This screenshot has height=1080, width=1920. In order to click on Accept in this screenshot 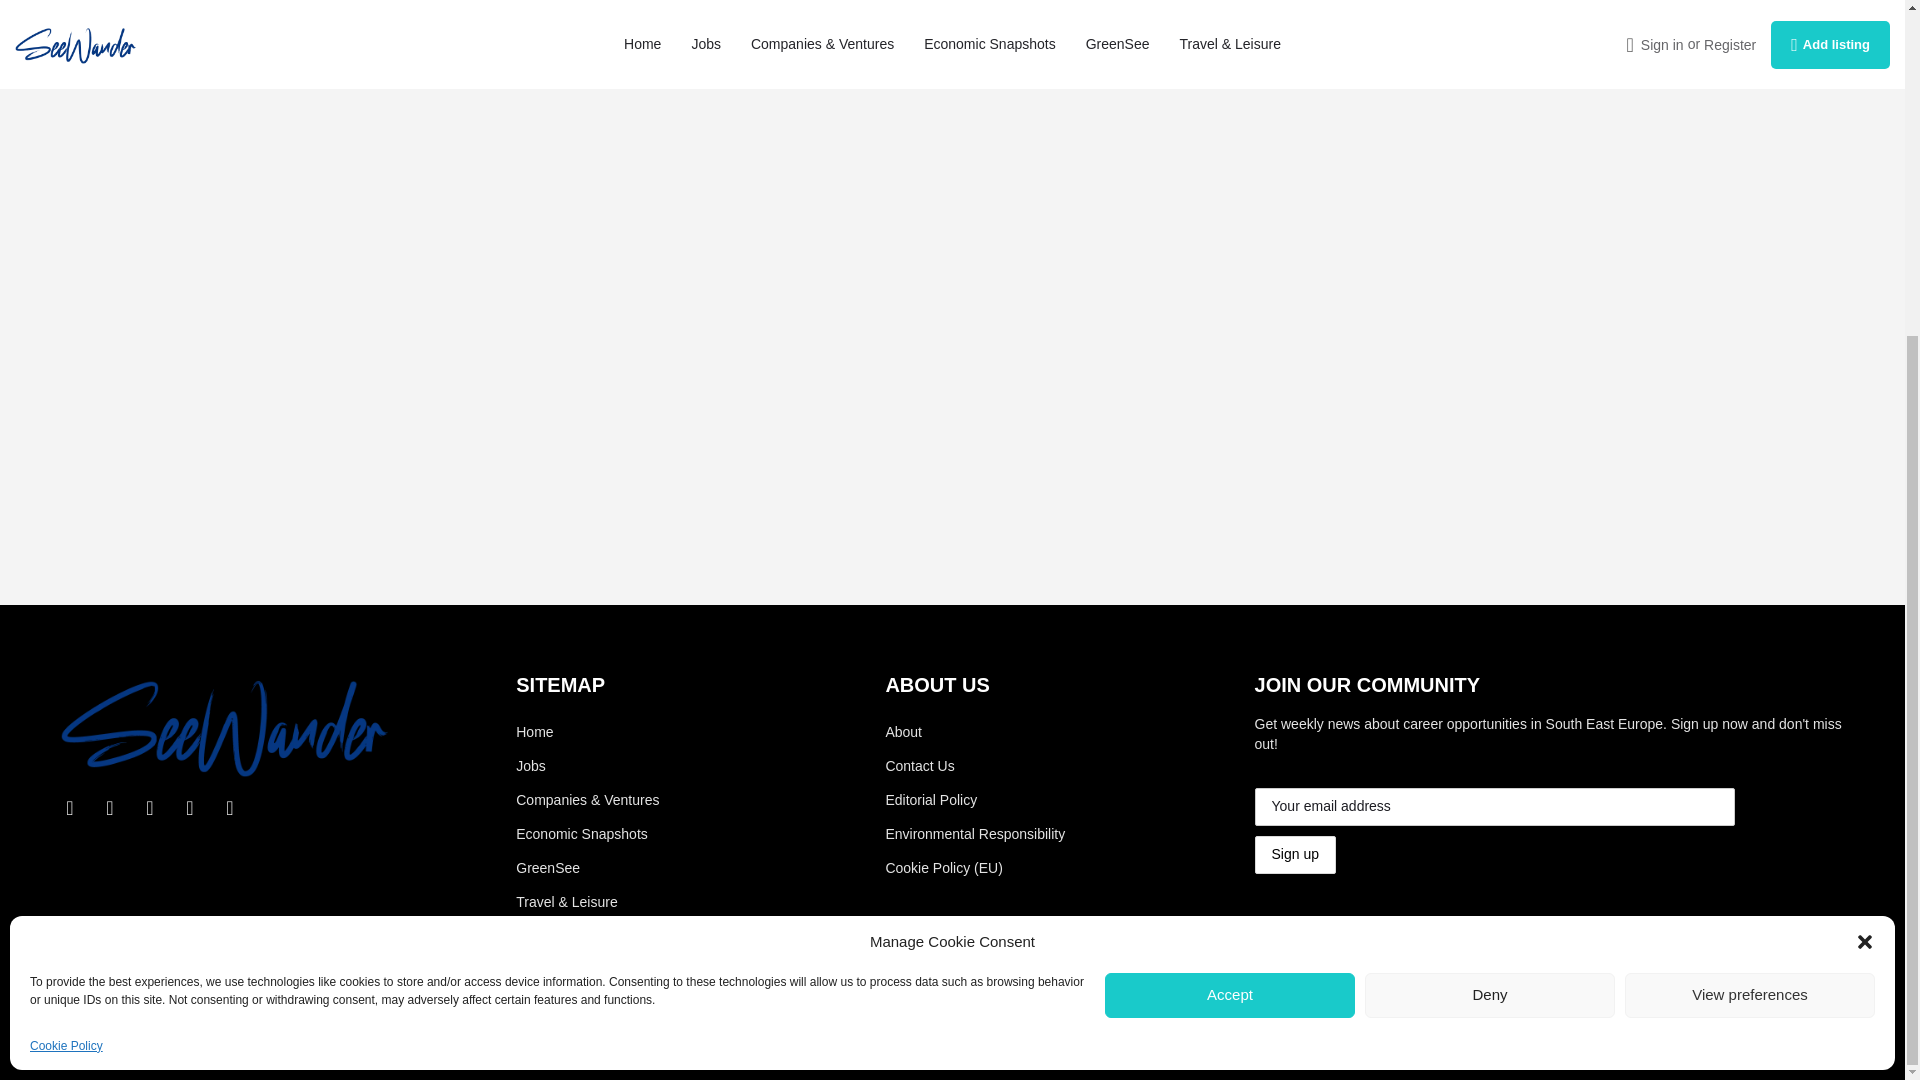, I will do `click(1230, 520)`.